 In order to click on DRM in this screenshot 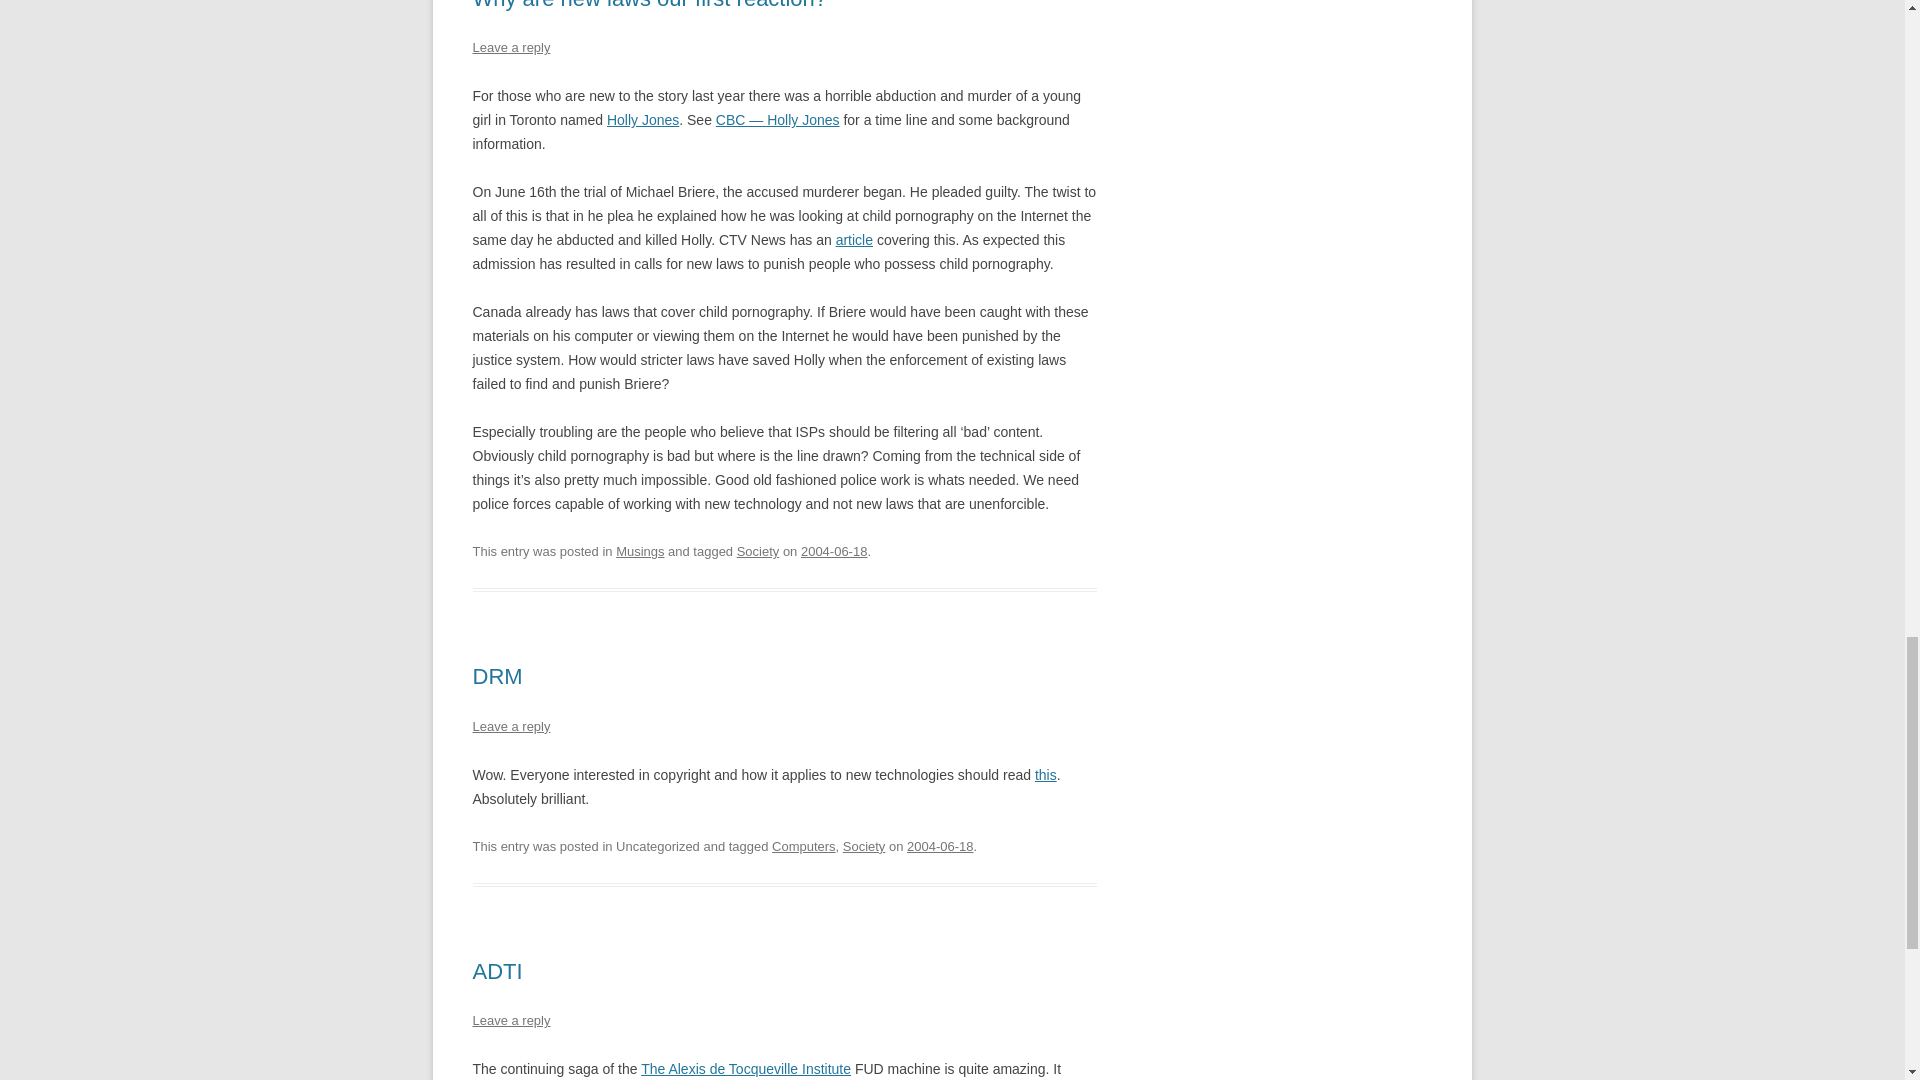, I will do `click(497, 676)`.